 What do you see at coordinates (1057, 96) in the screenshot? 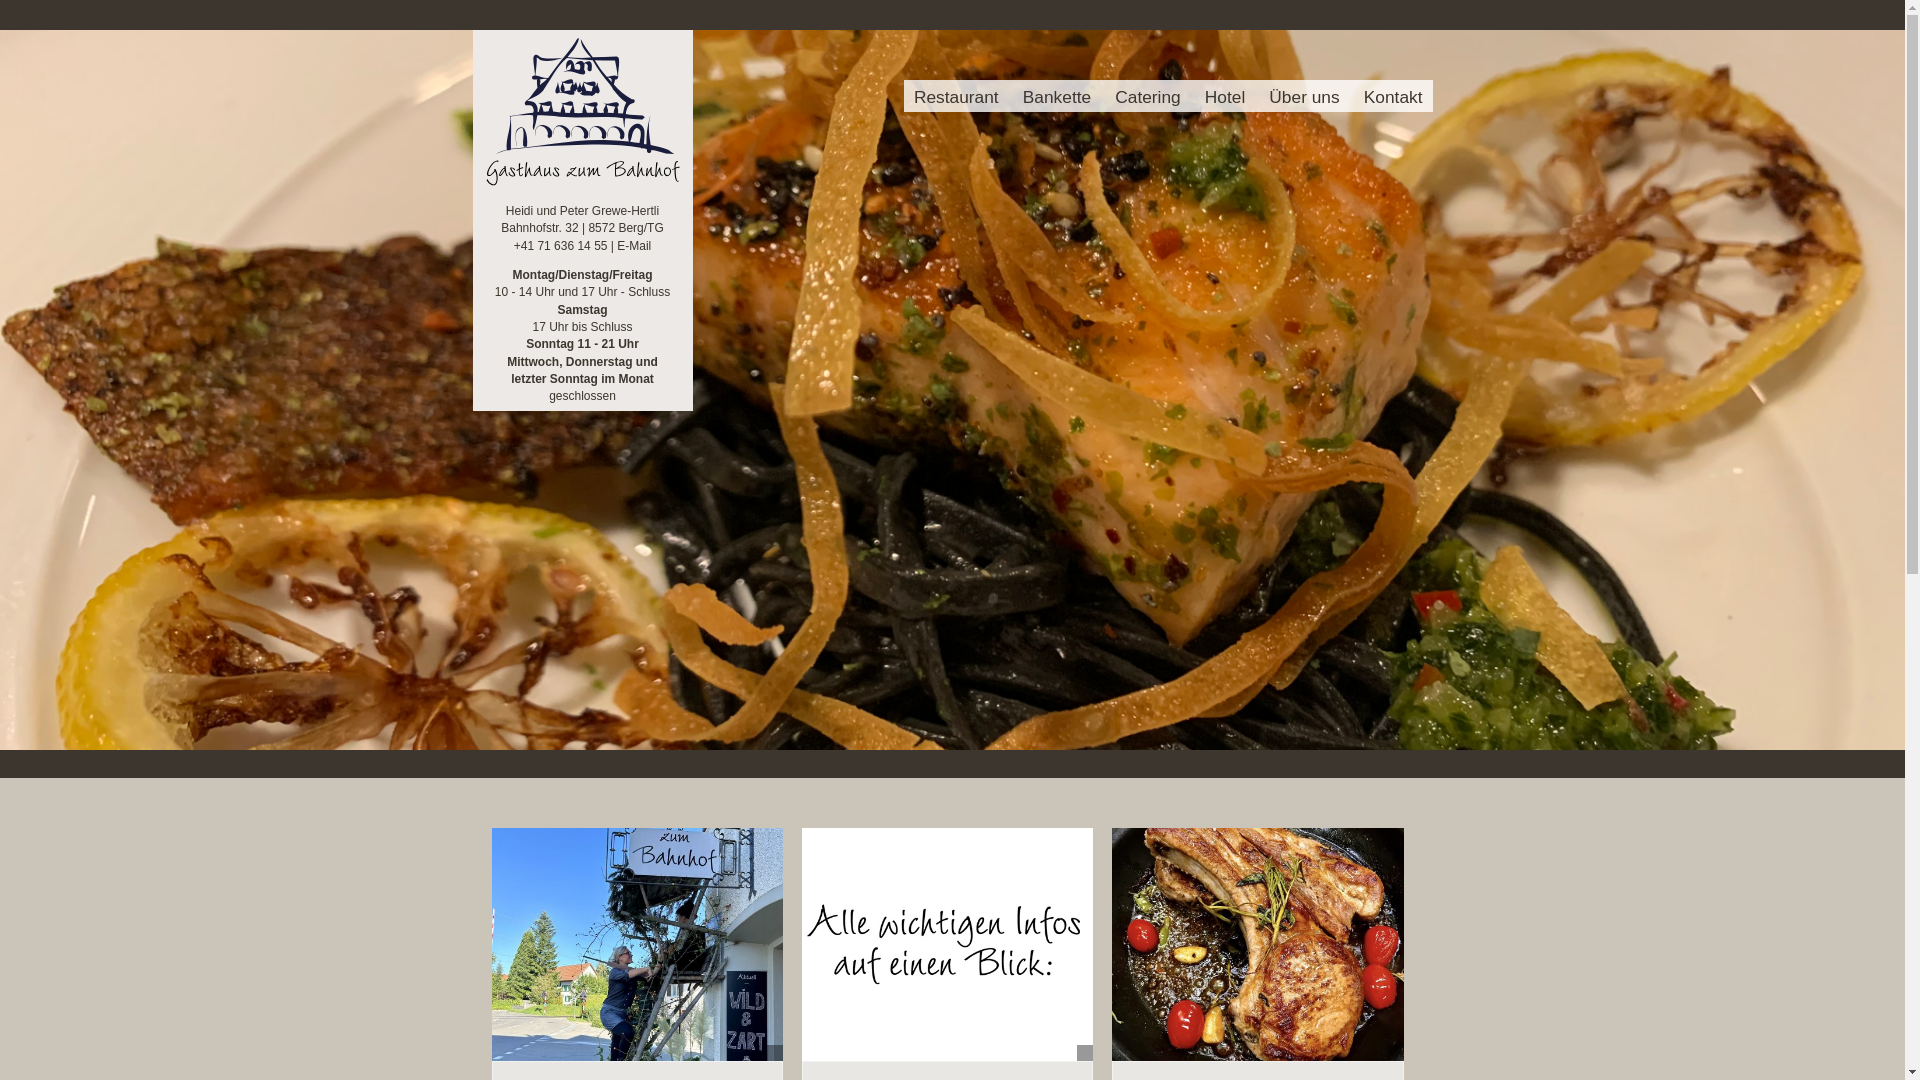
I see `Bankette` at bounding box center [1057, 96].